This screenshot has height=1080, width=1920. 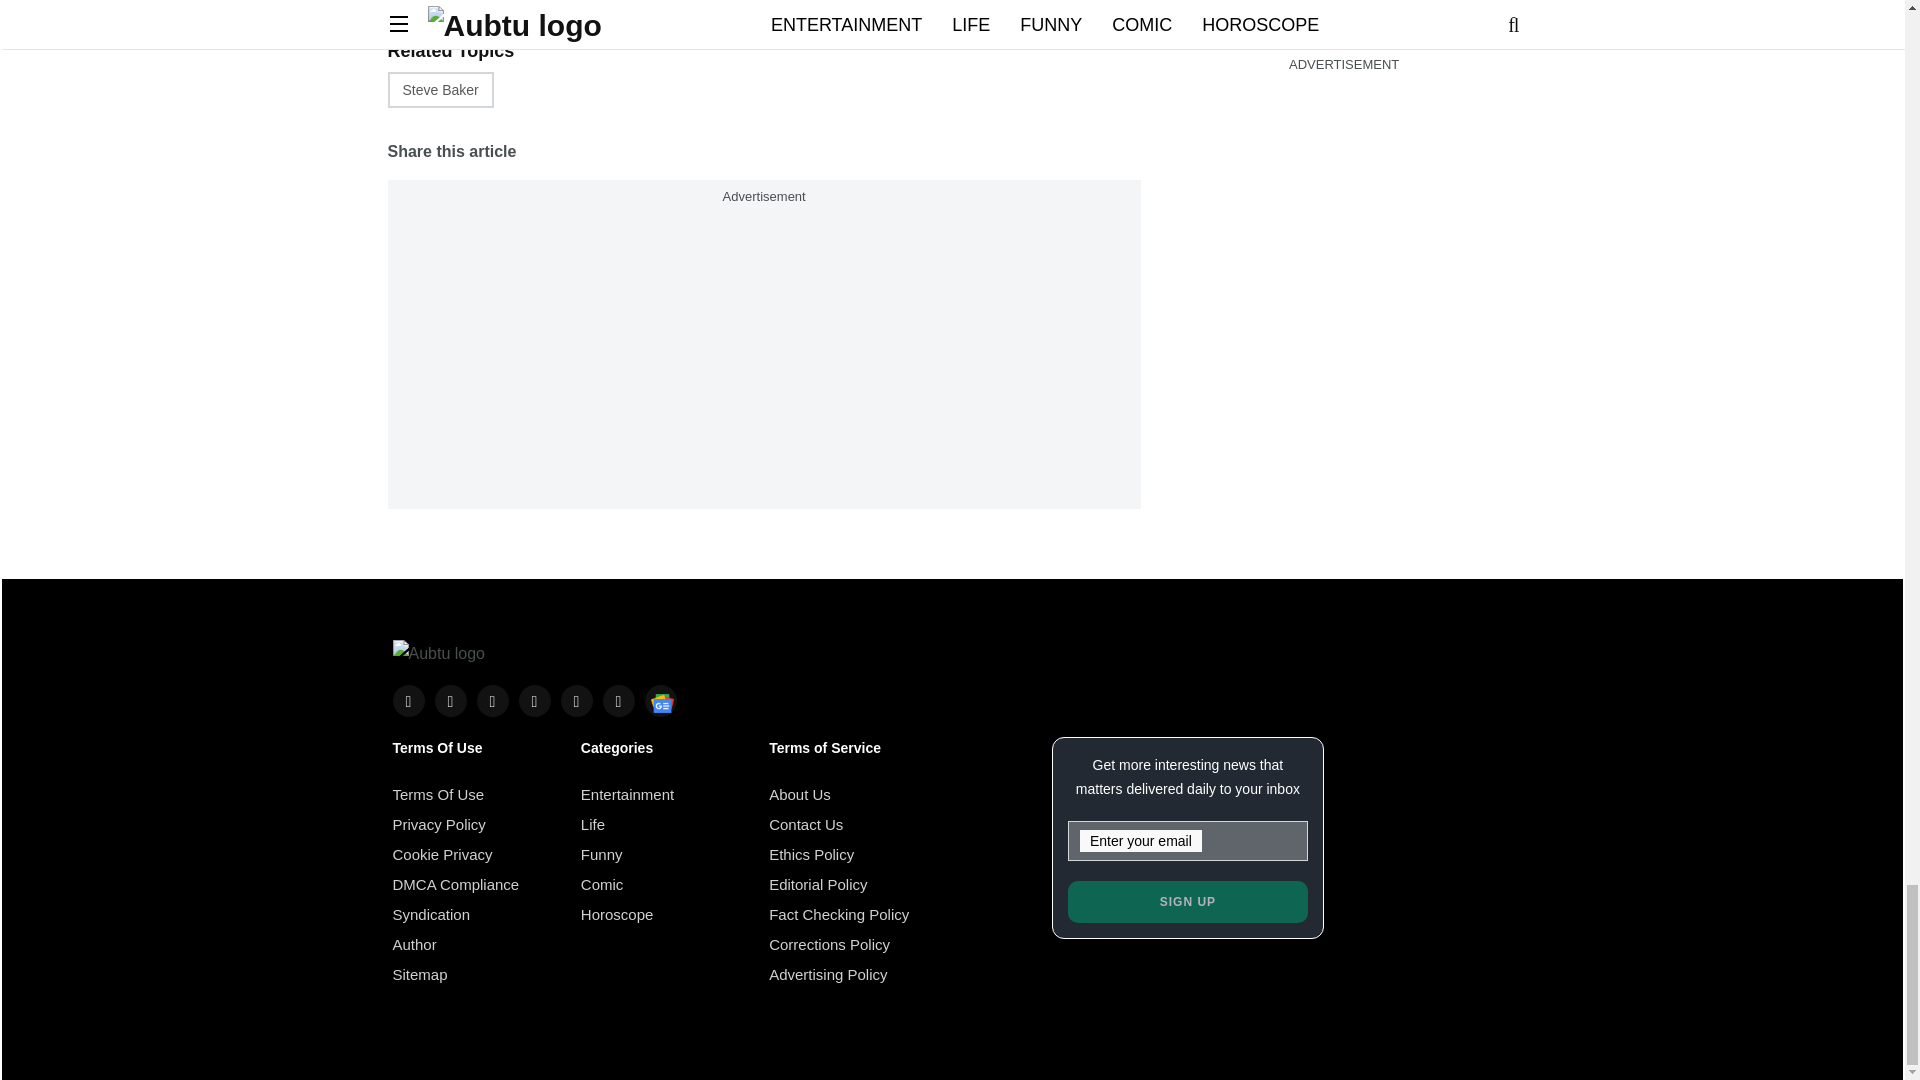 What do you see at coordinates (492, 700) in the screenshot?
I see `youtube` at bounding box center [492, 700].